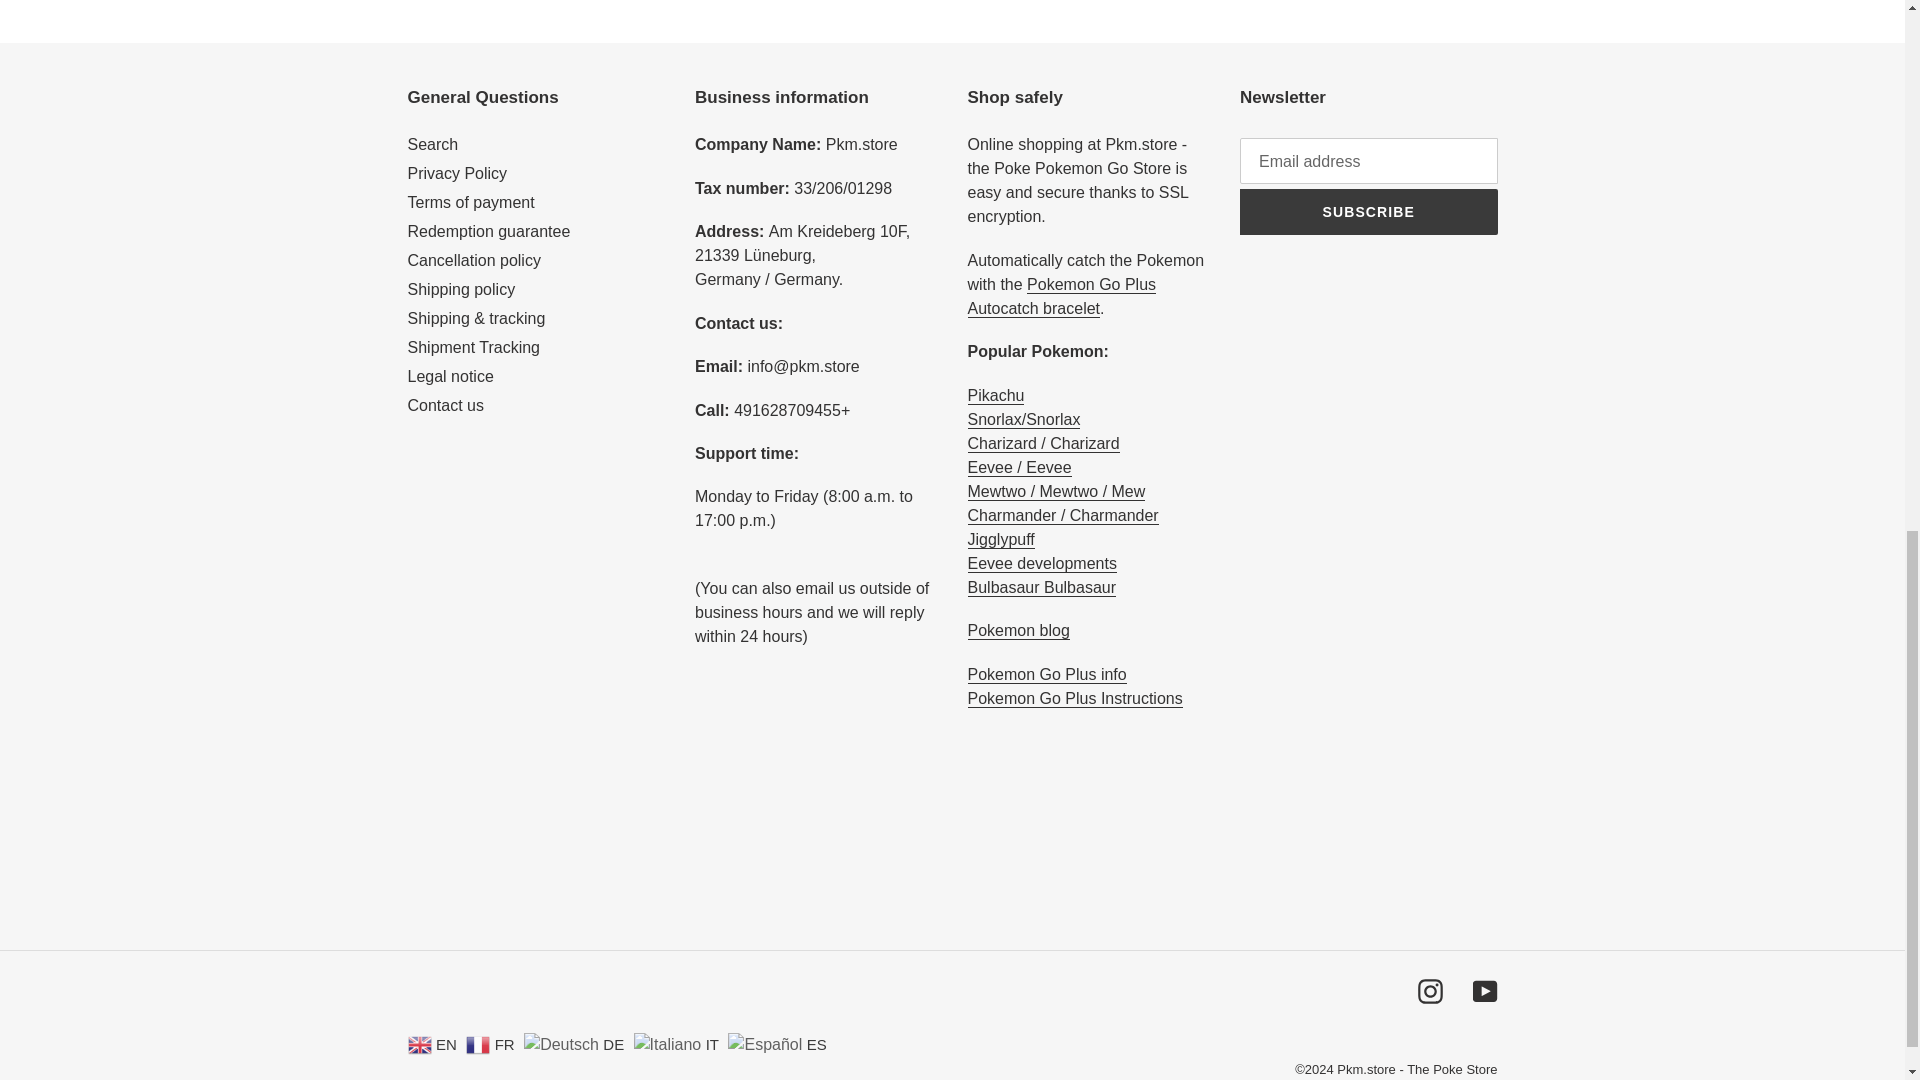  I want to click on Pikachu, so click(996, 396).